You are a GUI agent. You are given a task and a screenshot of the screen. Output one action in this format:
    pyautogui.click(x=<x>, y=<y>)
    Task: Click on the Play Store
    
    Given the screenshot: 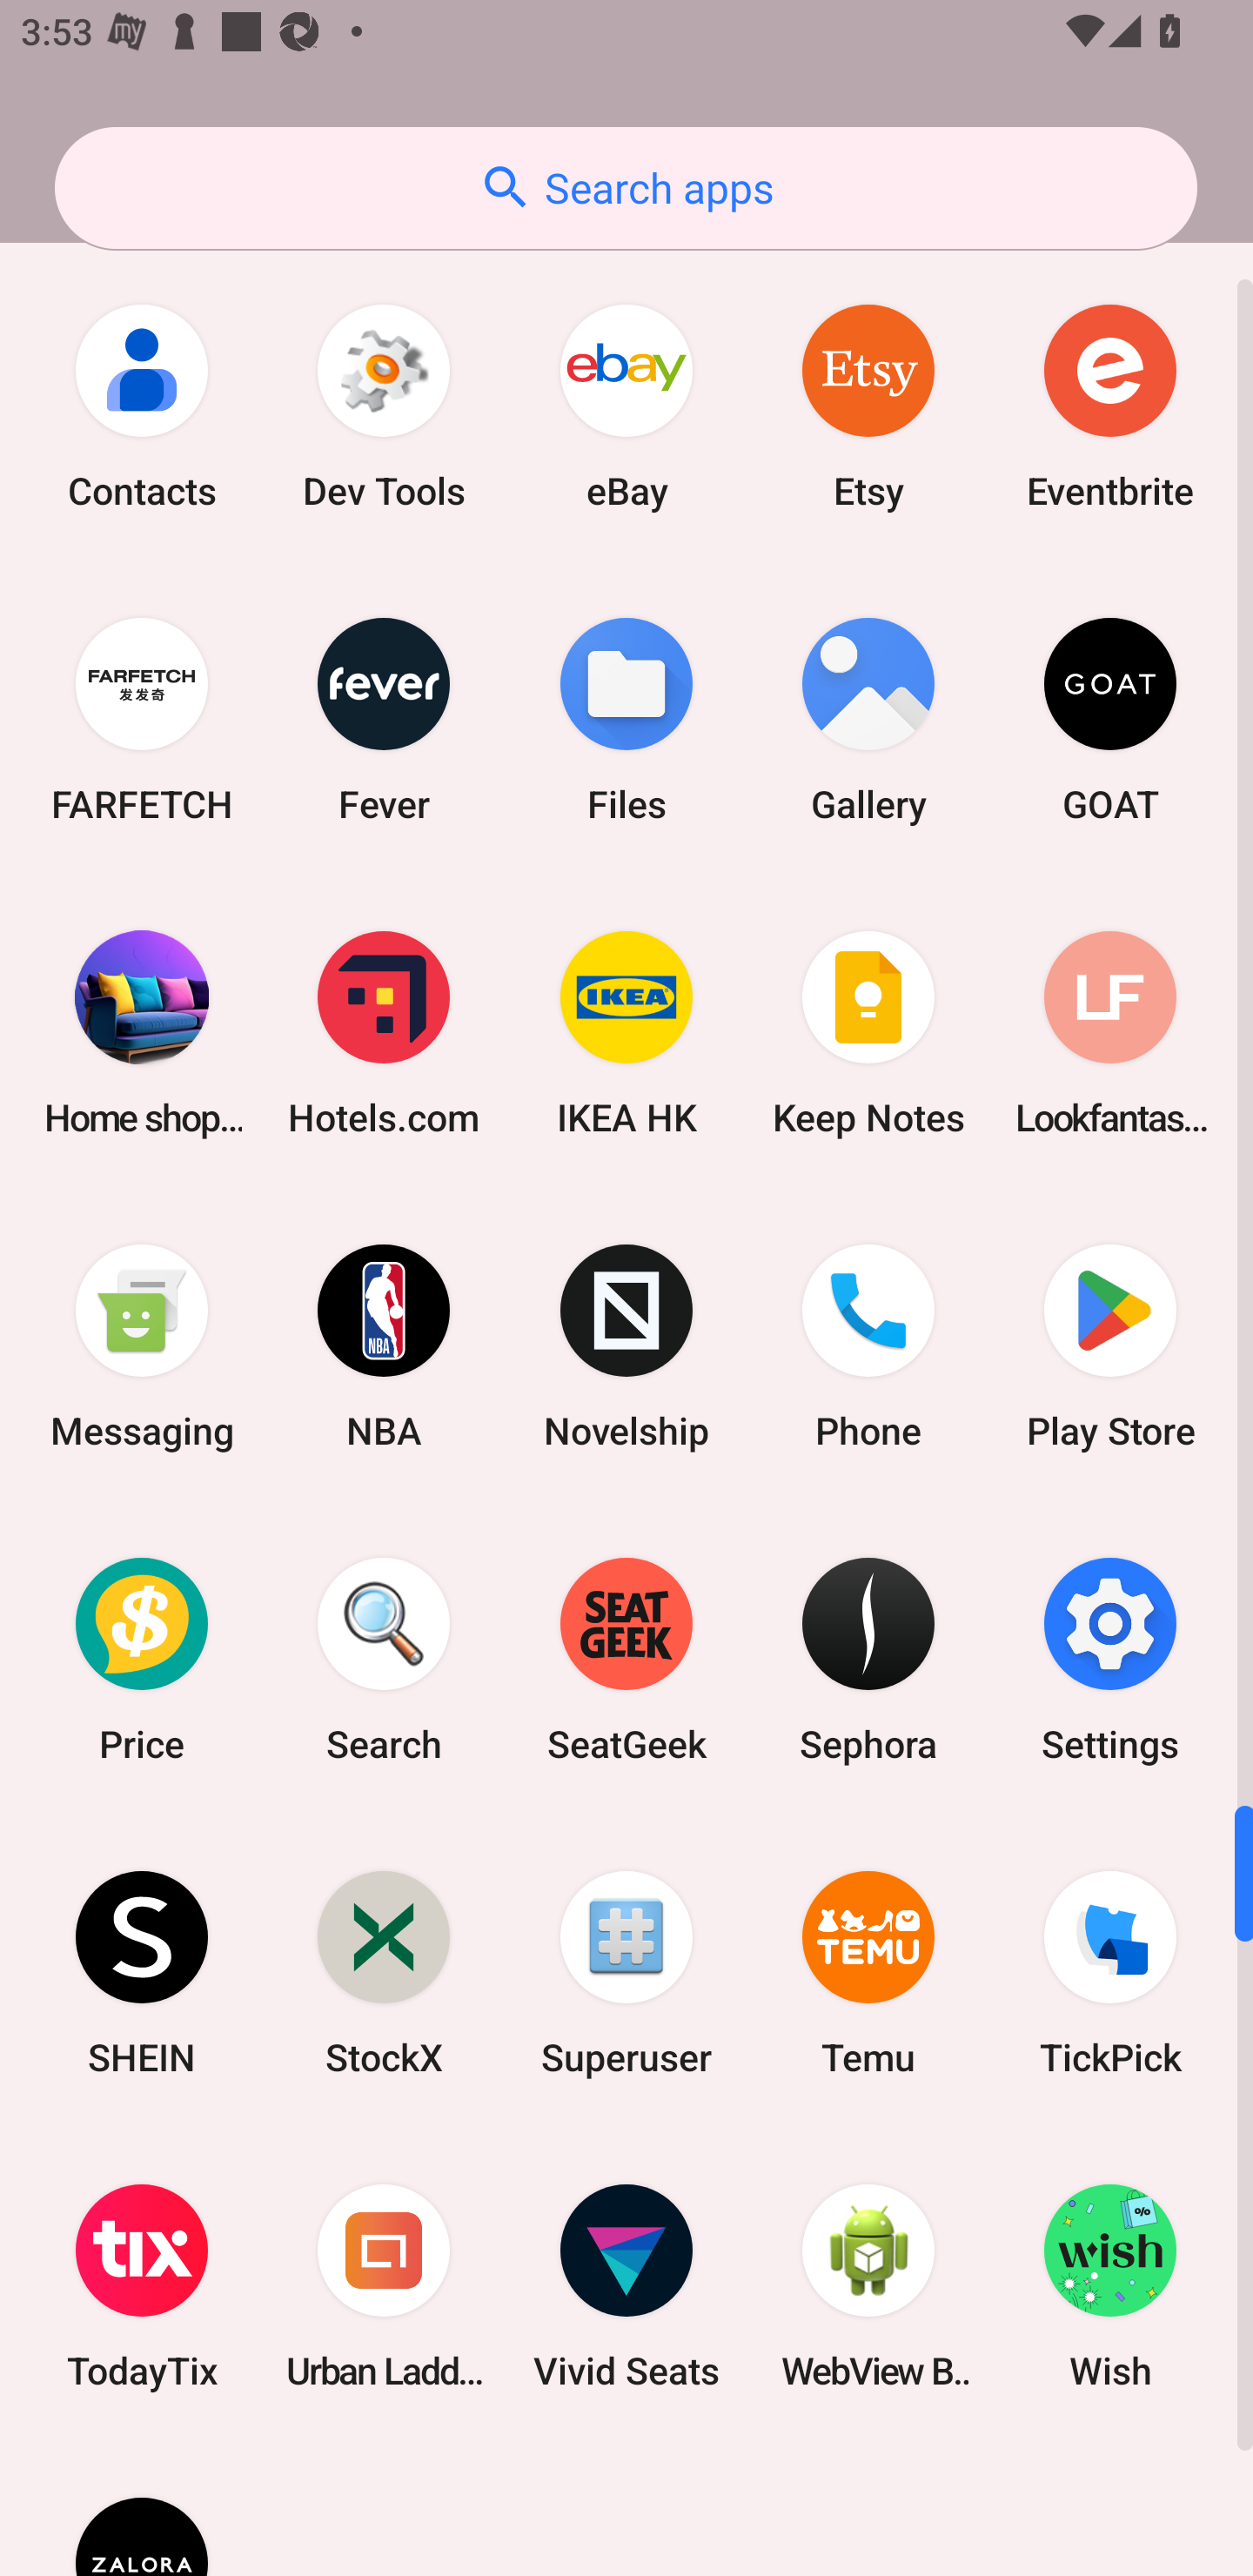 What is the action you would take?
    pyautogui.click(x=1110, y=1345)
    